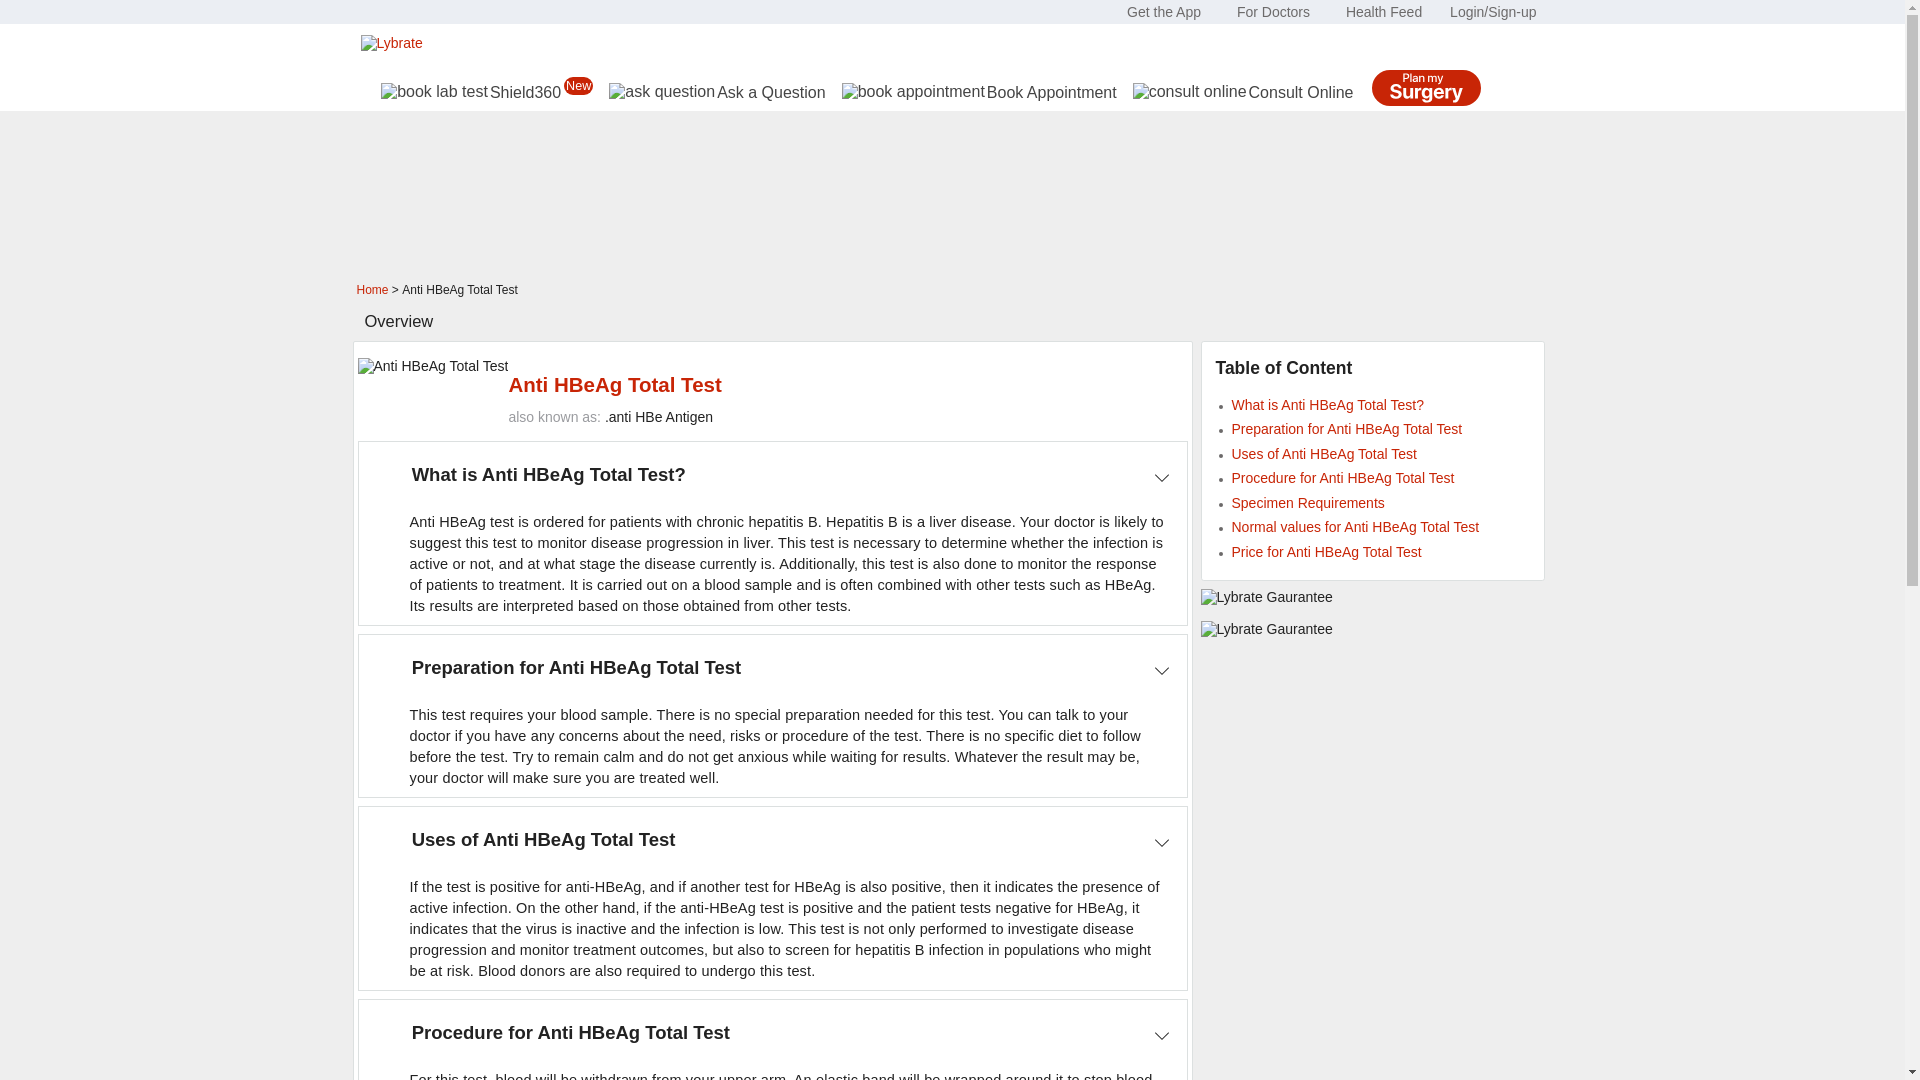 The width and height of the screenshot is (1920, 1080). I want to click on Home, so click(371, 290).